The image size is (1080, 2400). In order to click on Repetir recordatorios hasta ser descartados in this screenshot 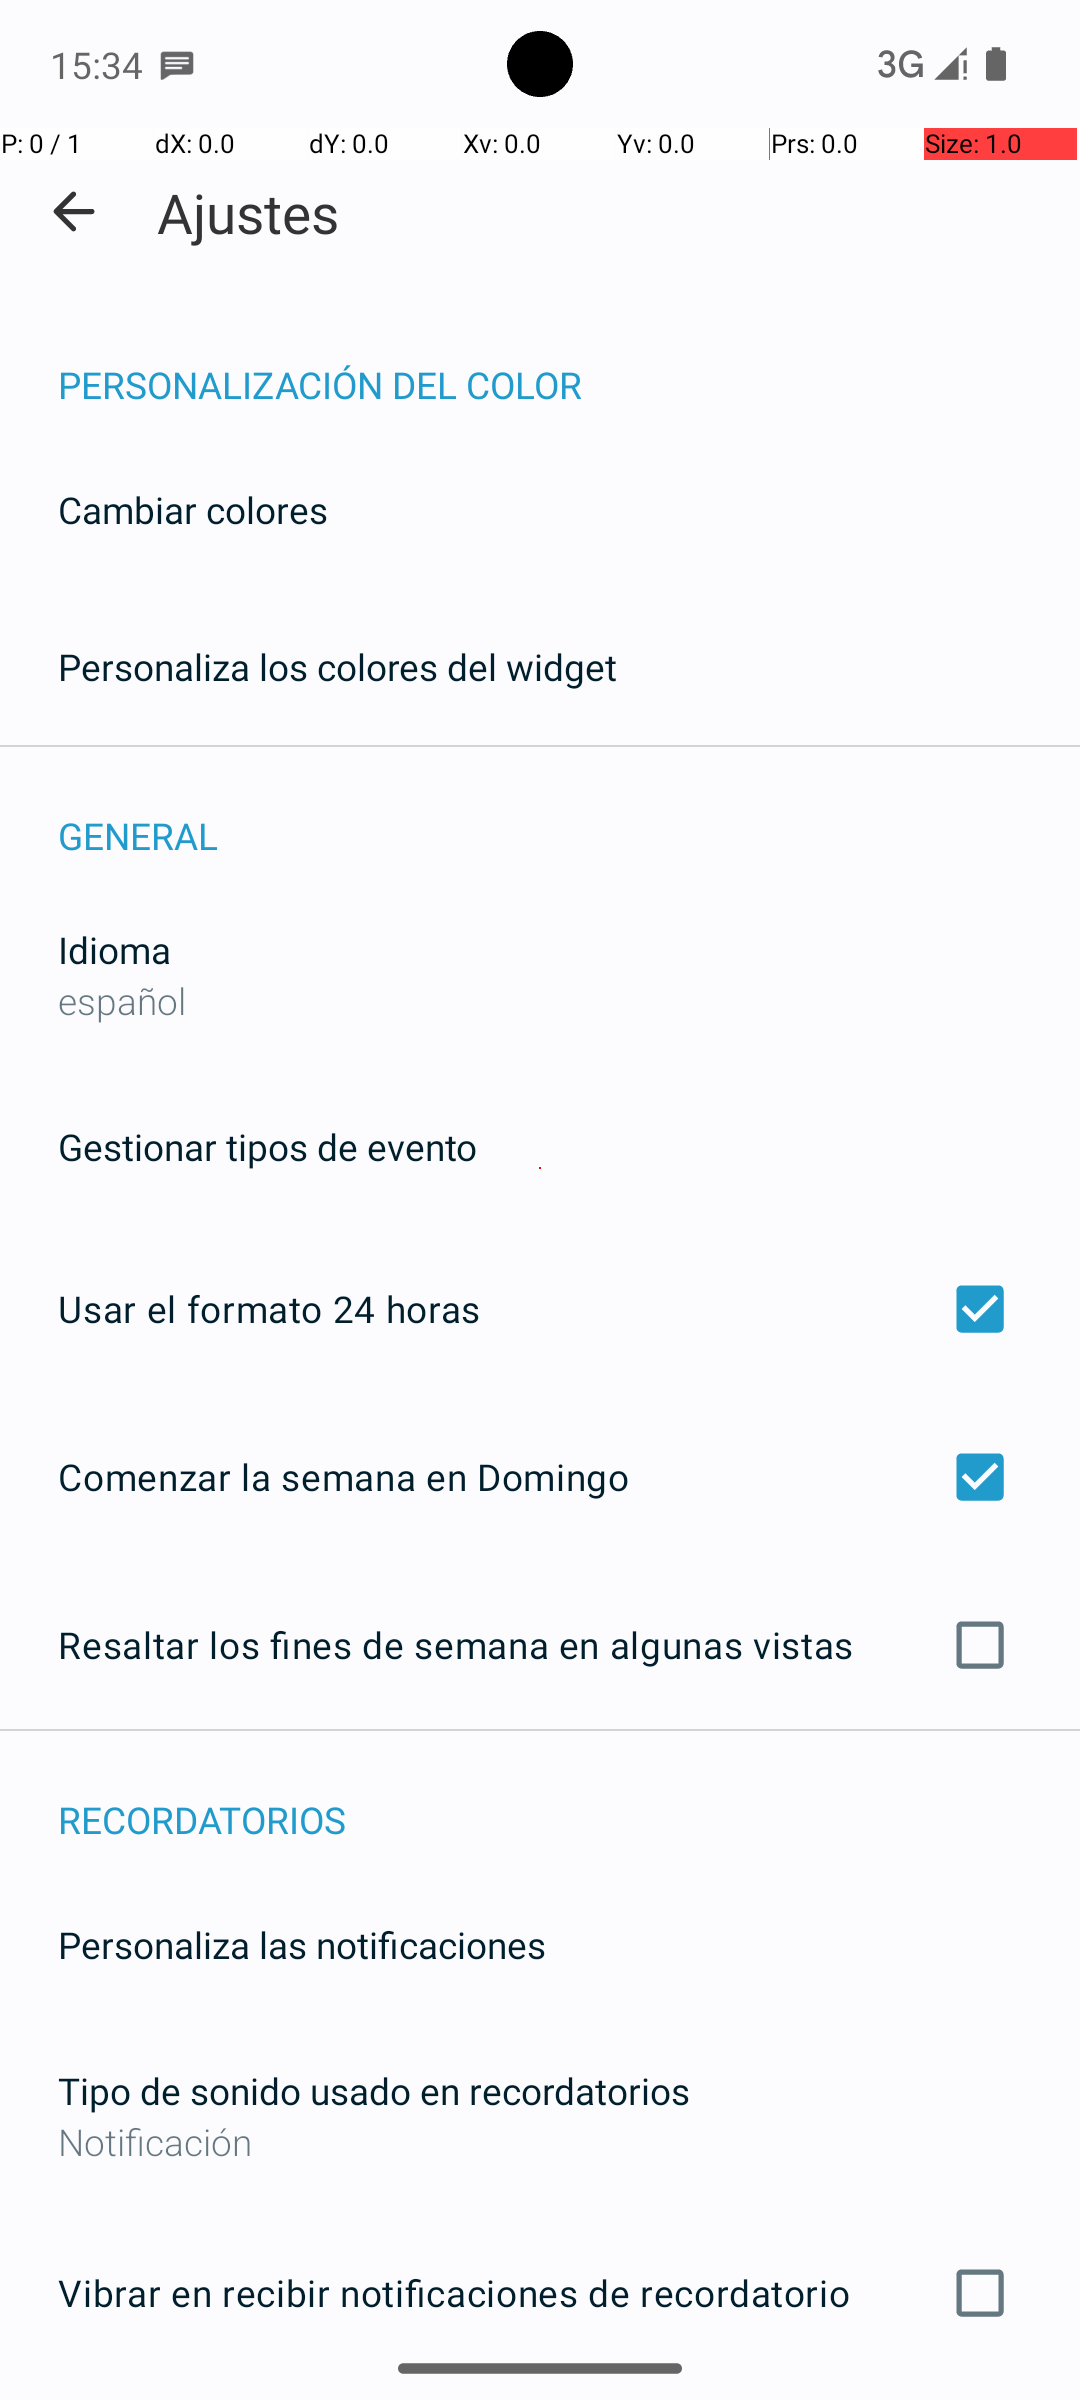, I will do `click(540, 2399)`.